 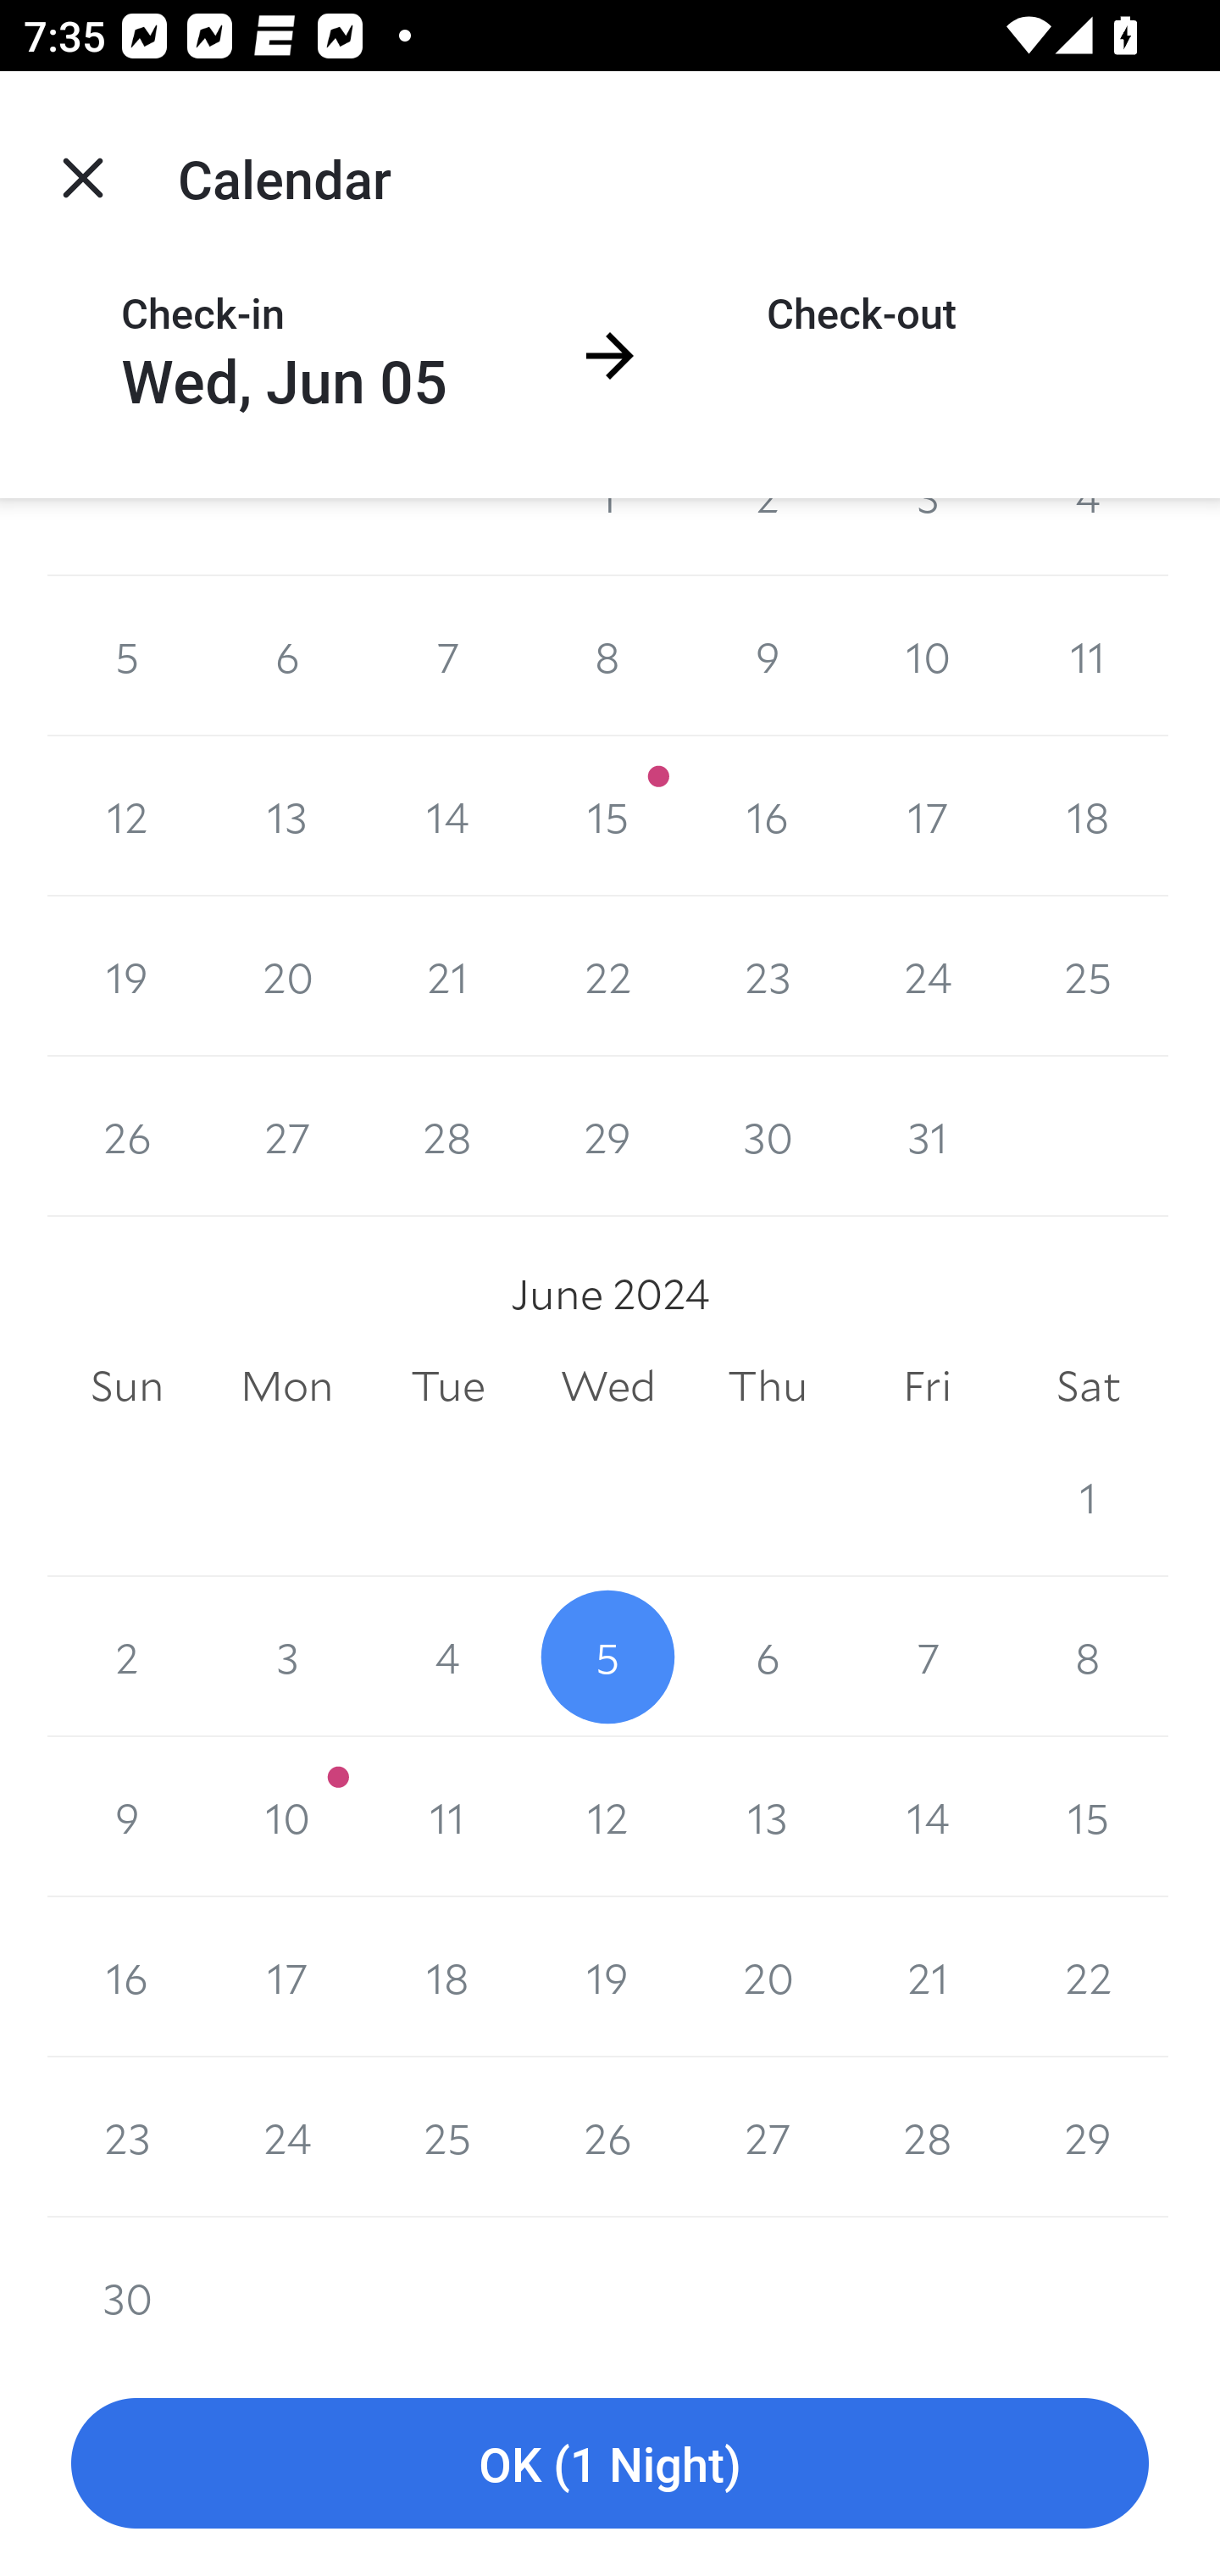 I want to click on 24 24 May 2024, so click(x=927, y=976).